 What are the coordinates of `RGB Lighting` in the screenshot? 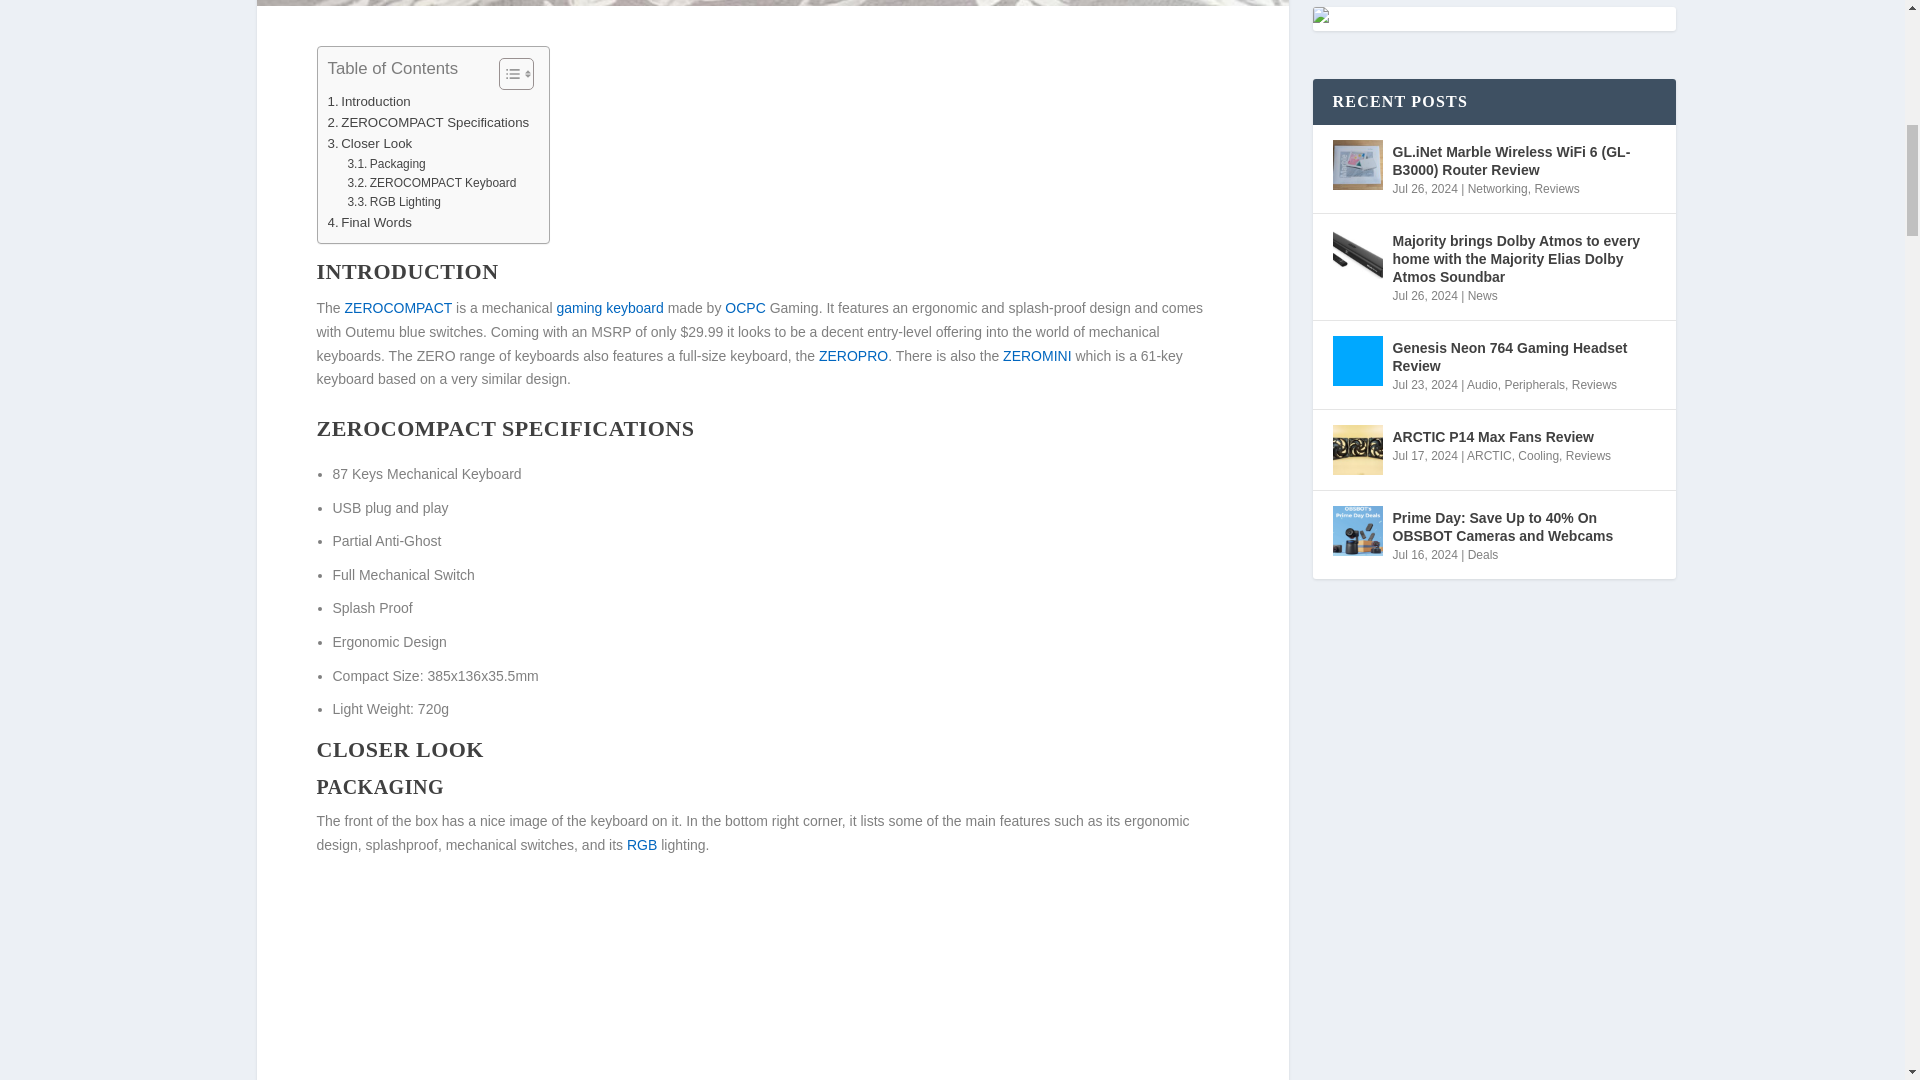 It's located at (394, 202).